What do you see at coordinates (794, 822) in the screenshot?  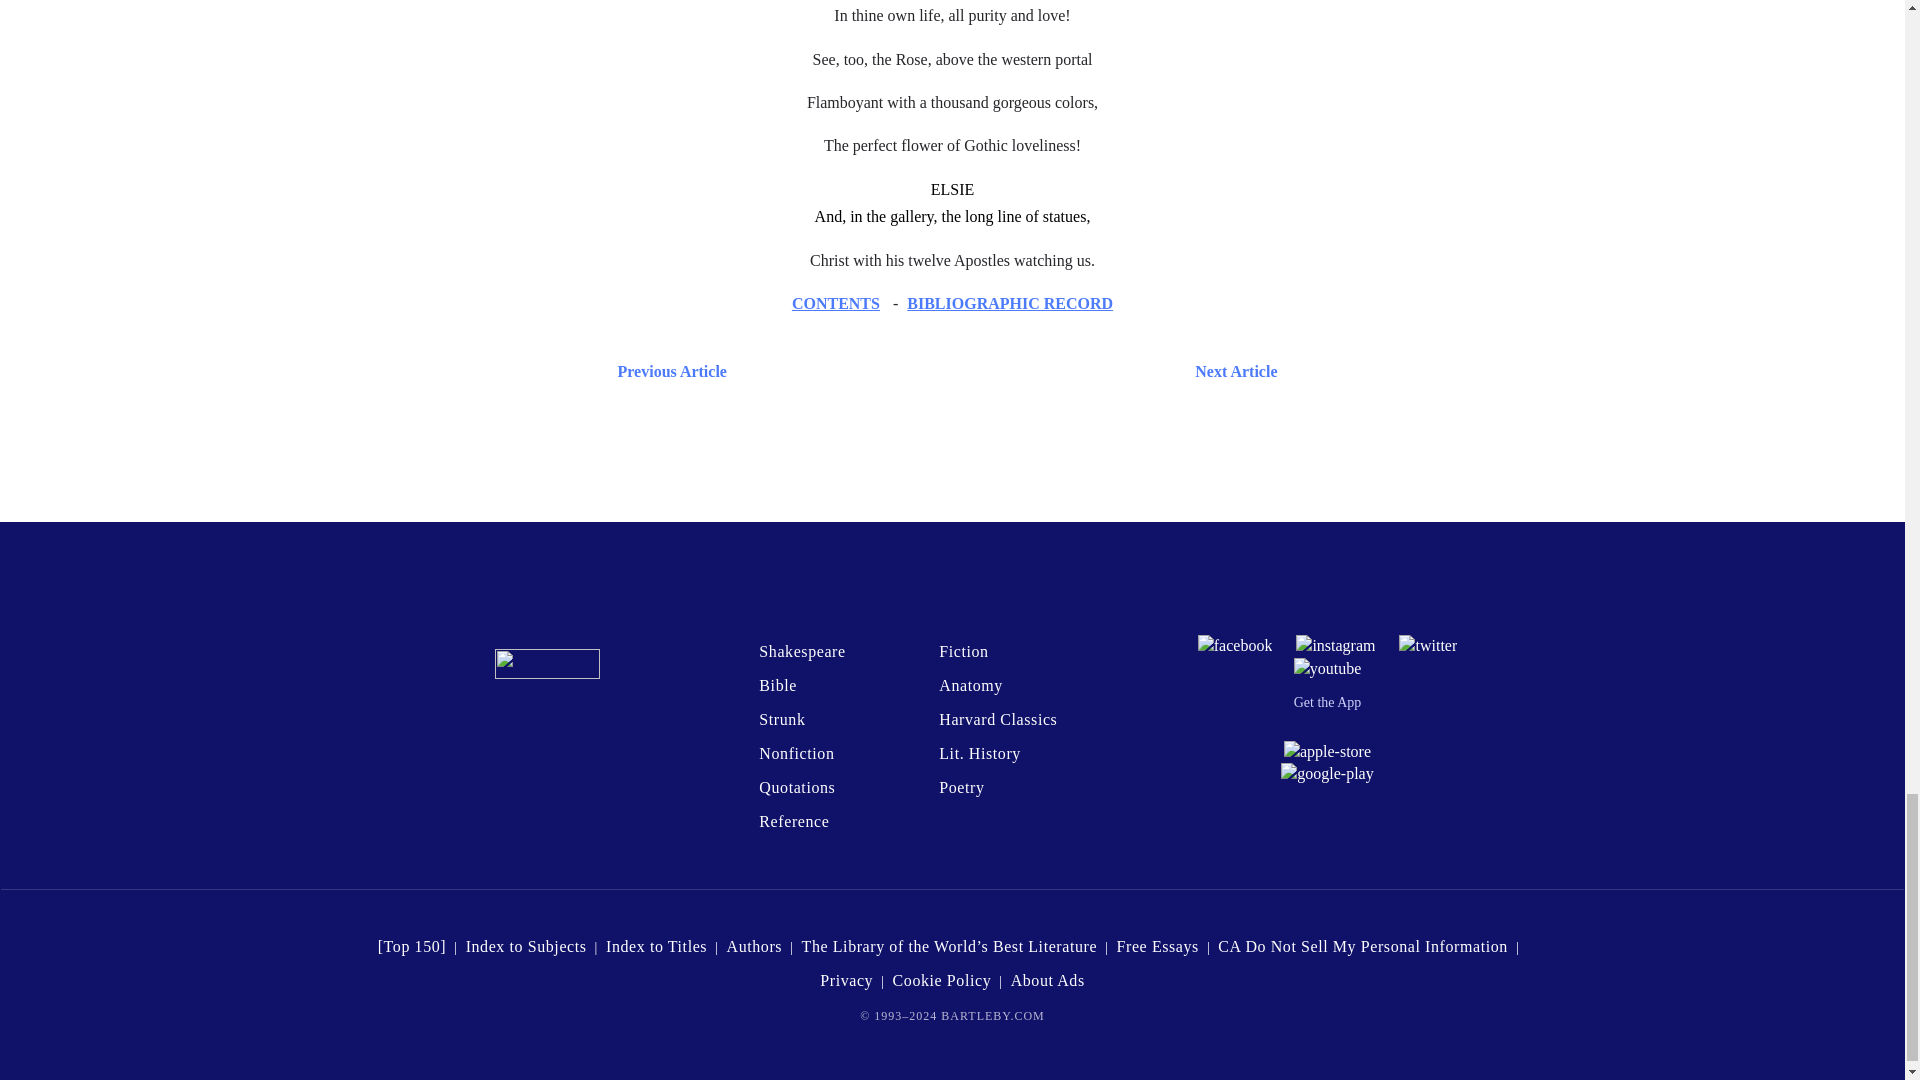 I see `Reference` at bounding box center [794, 822].